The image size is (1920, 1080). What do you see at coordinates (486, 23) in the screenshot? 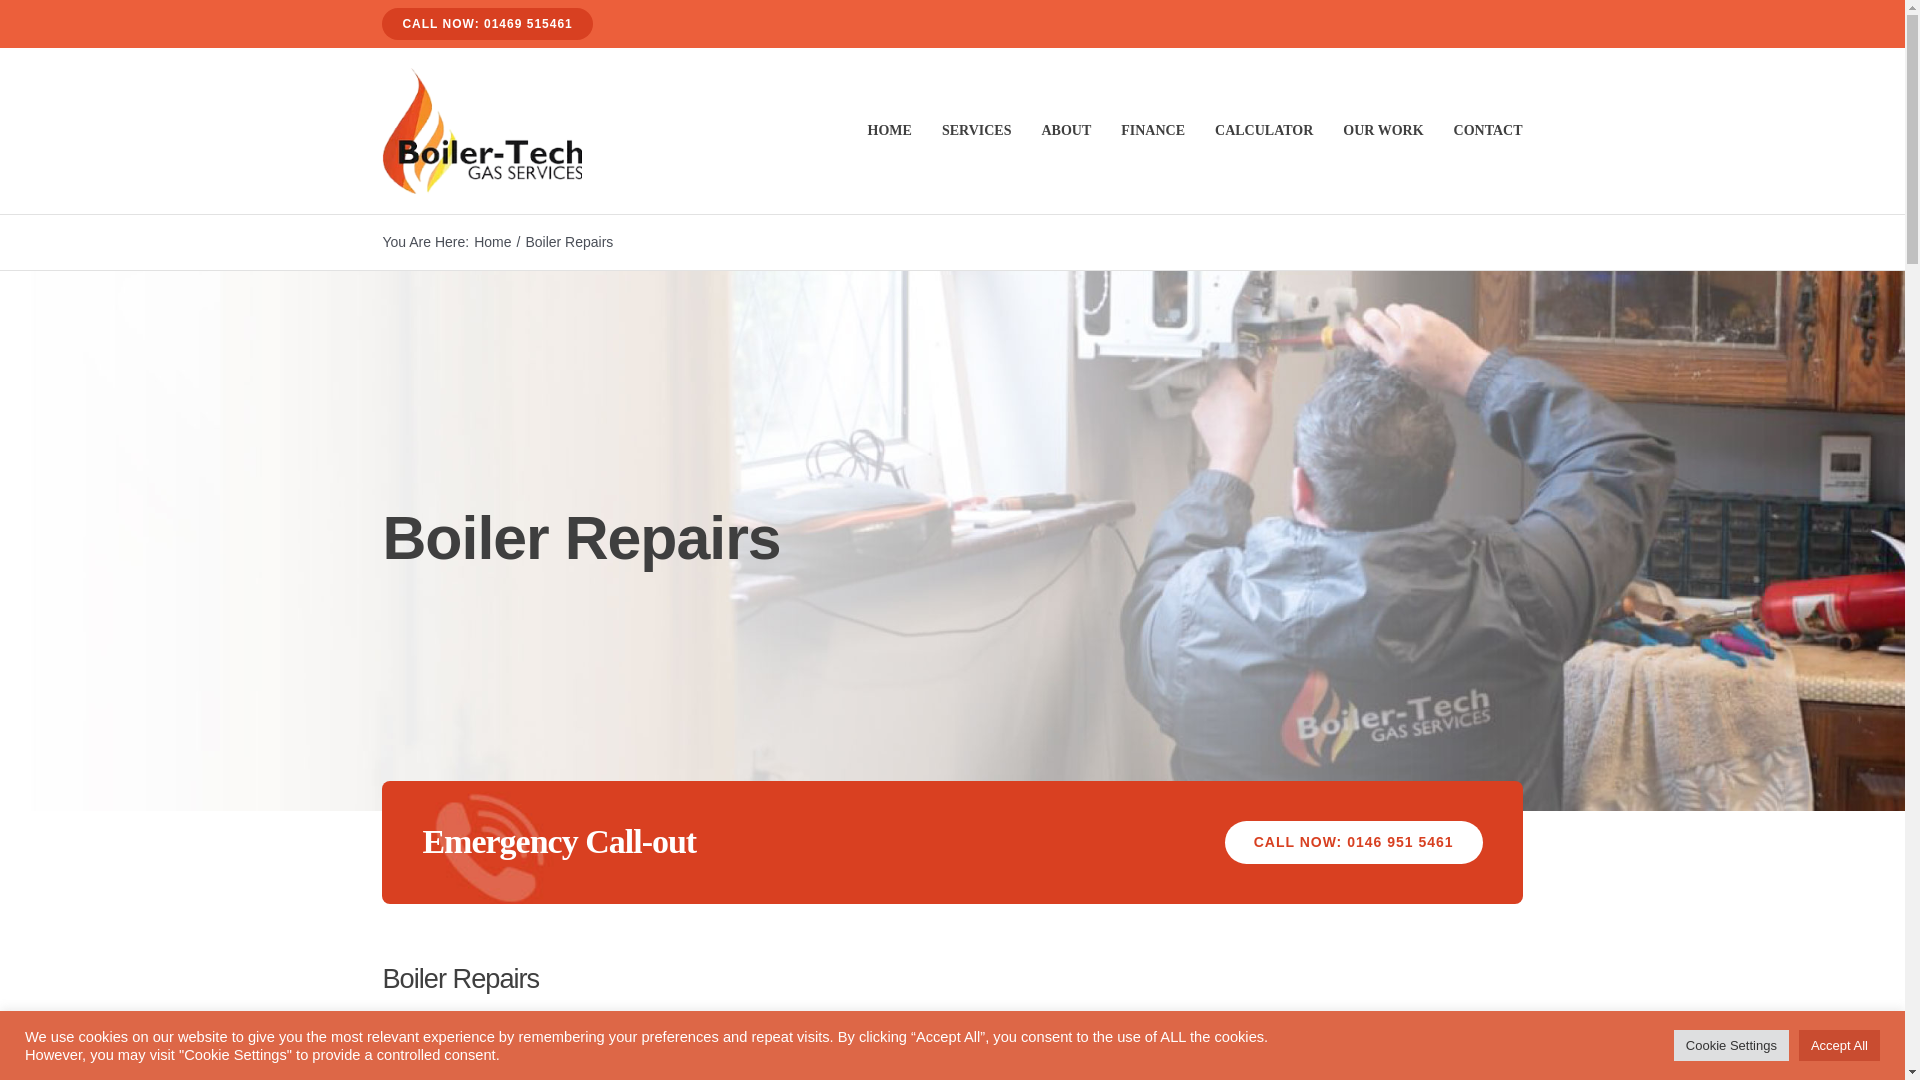
I see `CALL NOW: 01469 515461` at bounding box center [486, 23].